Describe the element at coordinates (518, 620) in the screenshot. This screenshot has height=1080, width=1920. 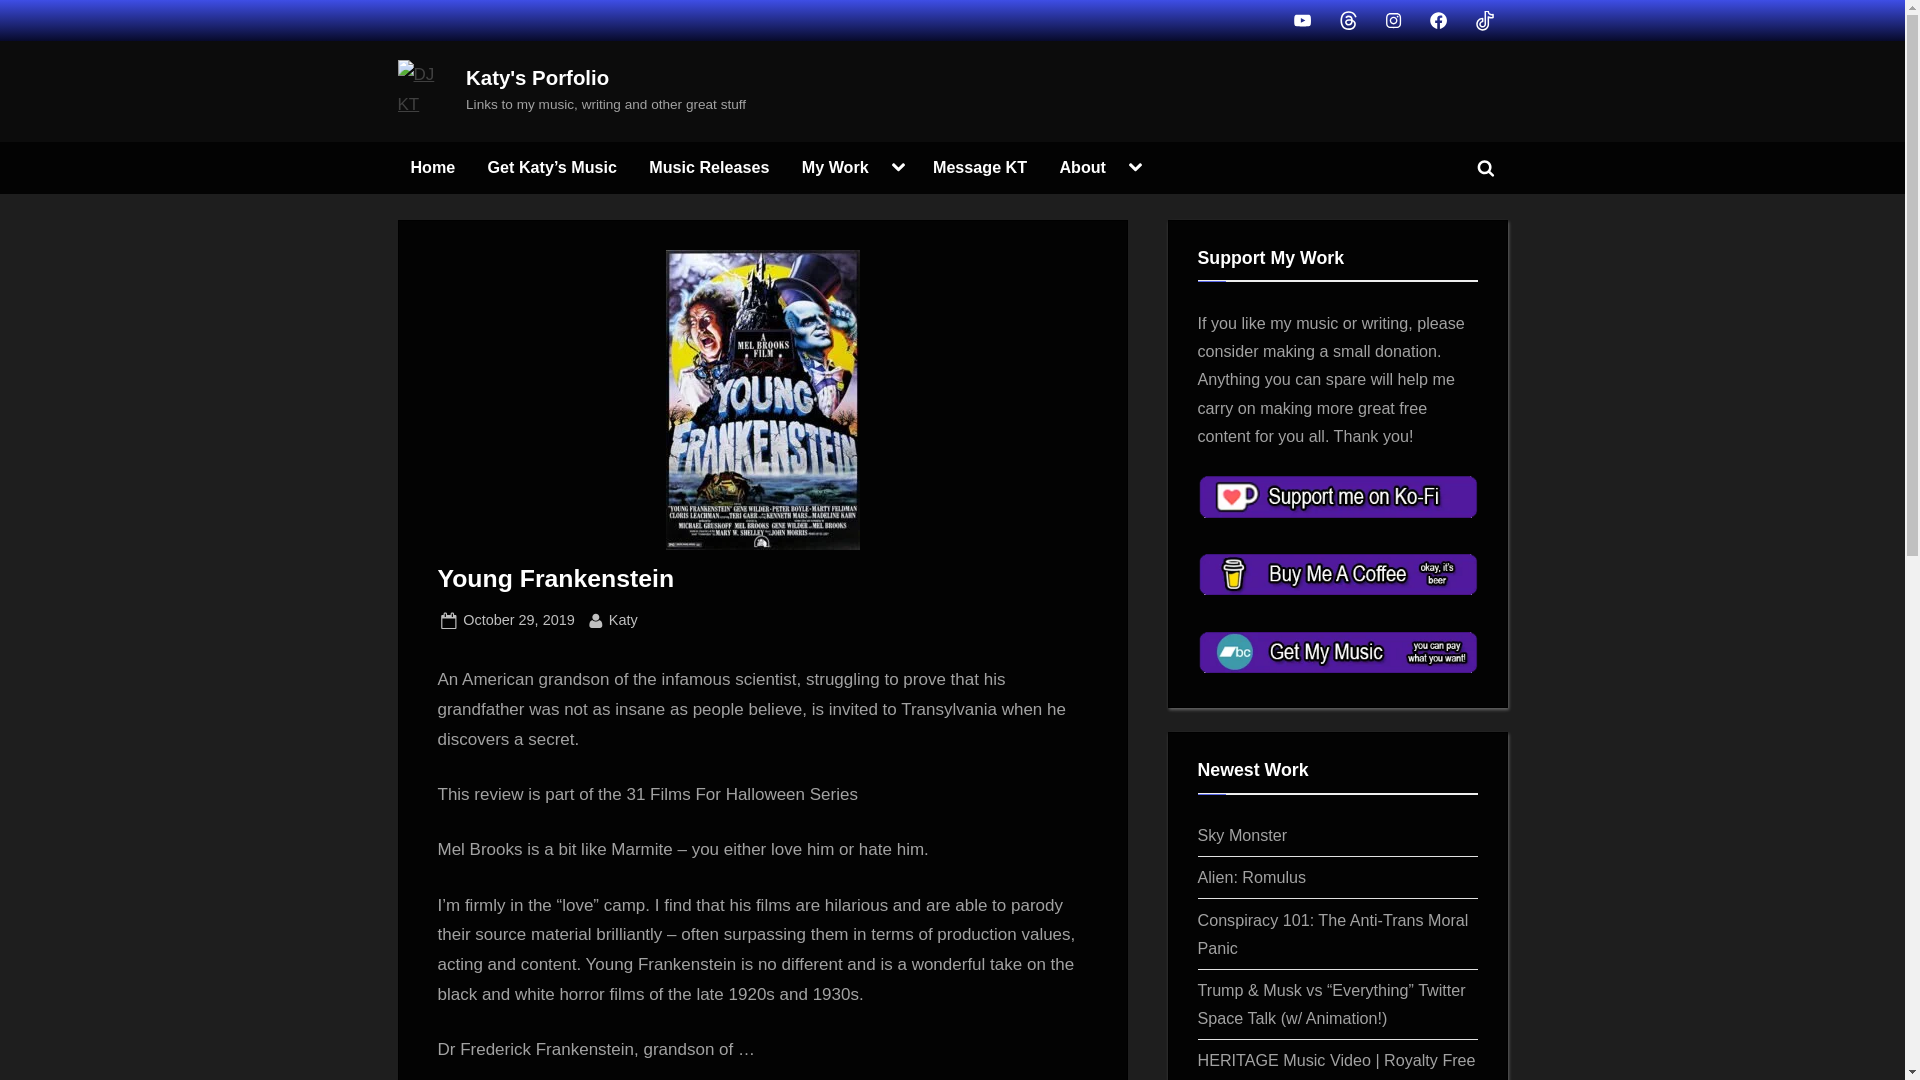
I see `Home` at that location.